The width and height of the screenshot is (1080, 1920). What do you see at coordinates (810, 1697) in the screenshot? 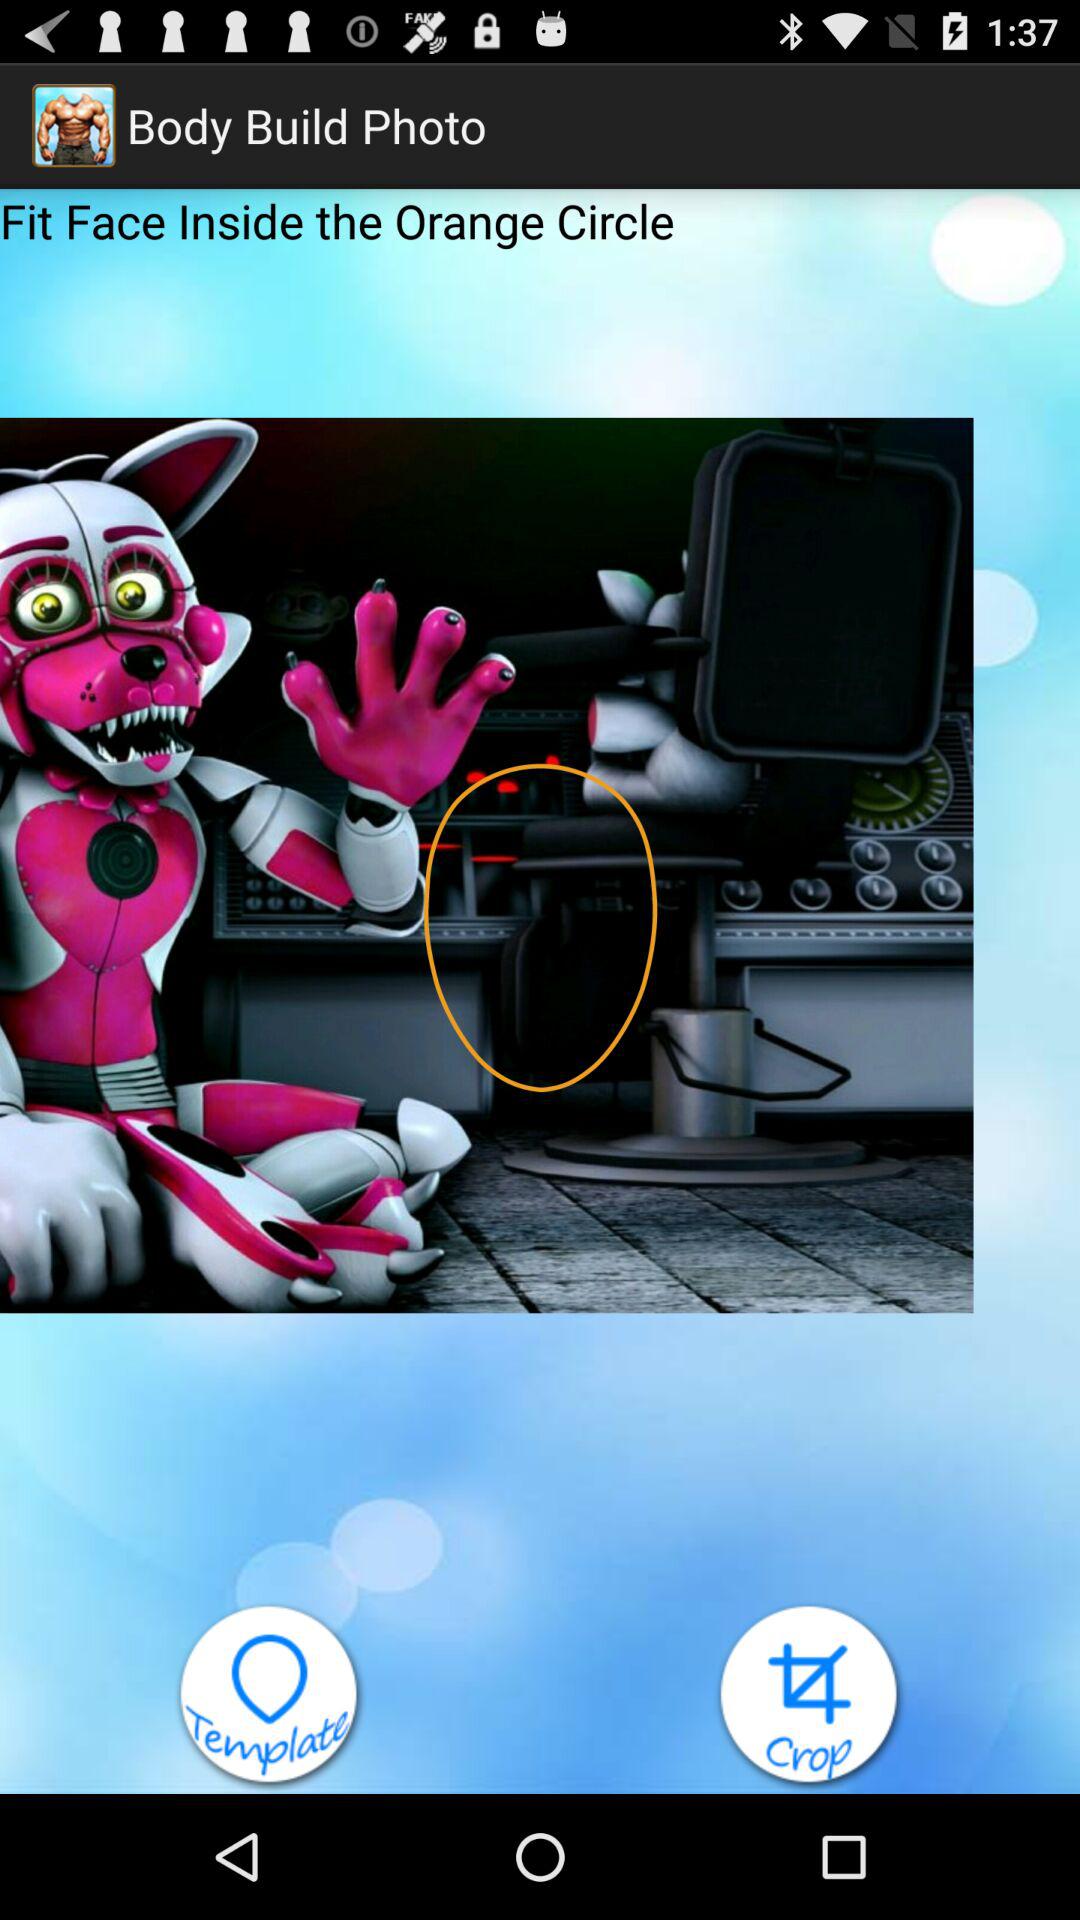
I see `press the icon at the bottom right corner` at bounding box center [810, 1697].